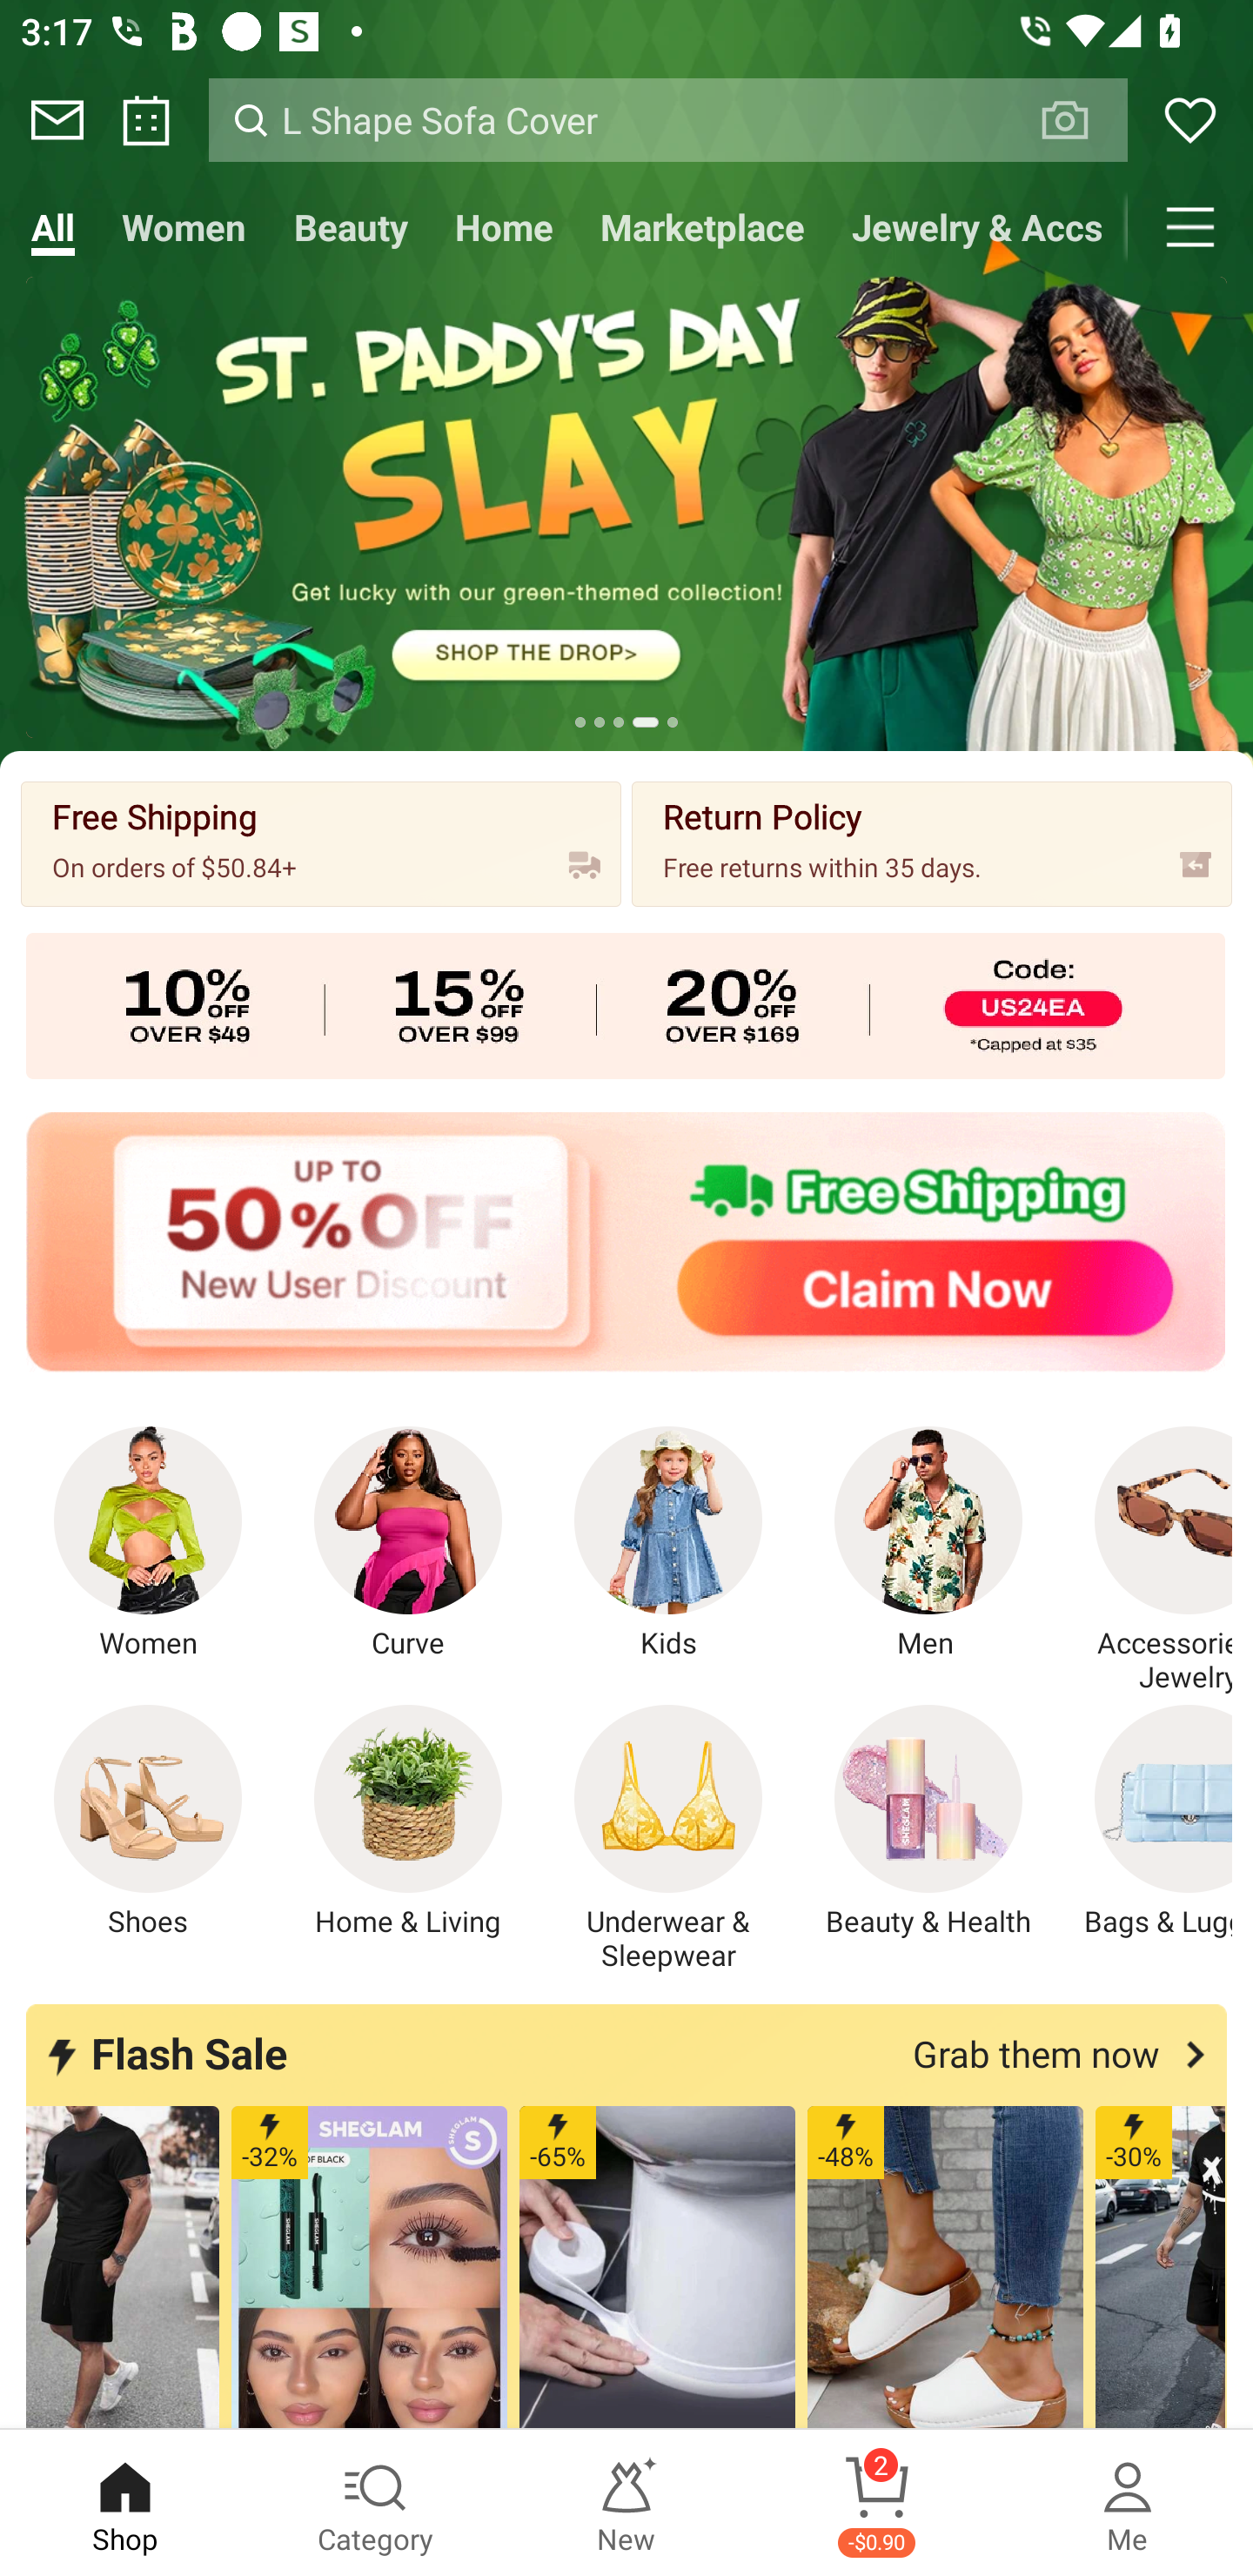 Image resolution: width=1253 pixels, height=2576 pixels. I want to click on Return Policy Free returns within 35 days., so click(931, 842).